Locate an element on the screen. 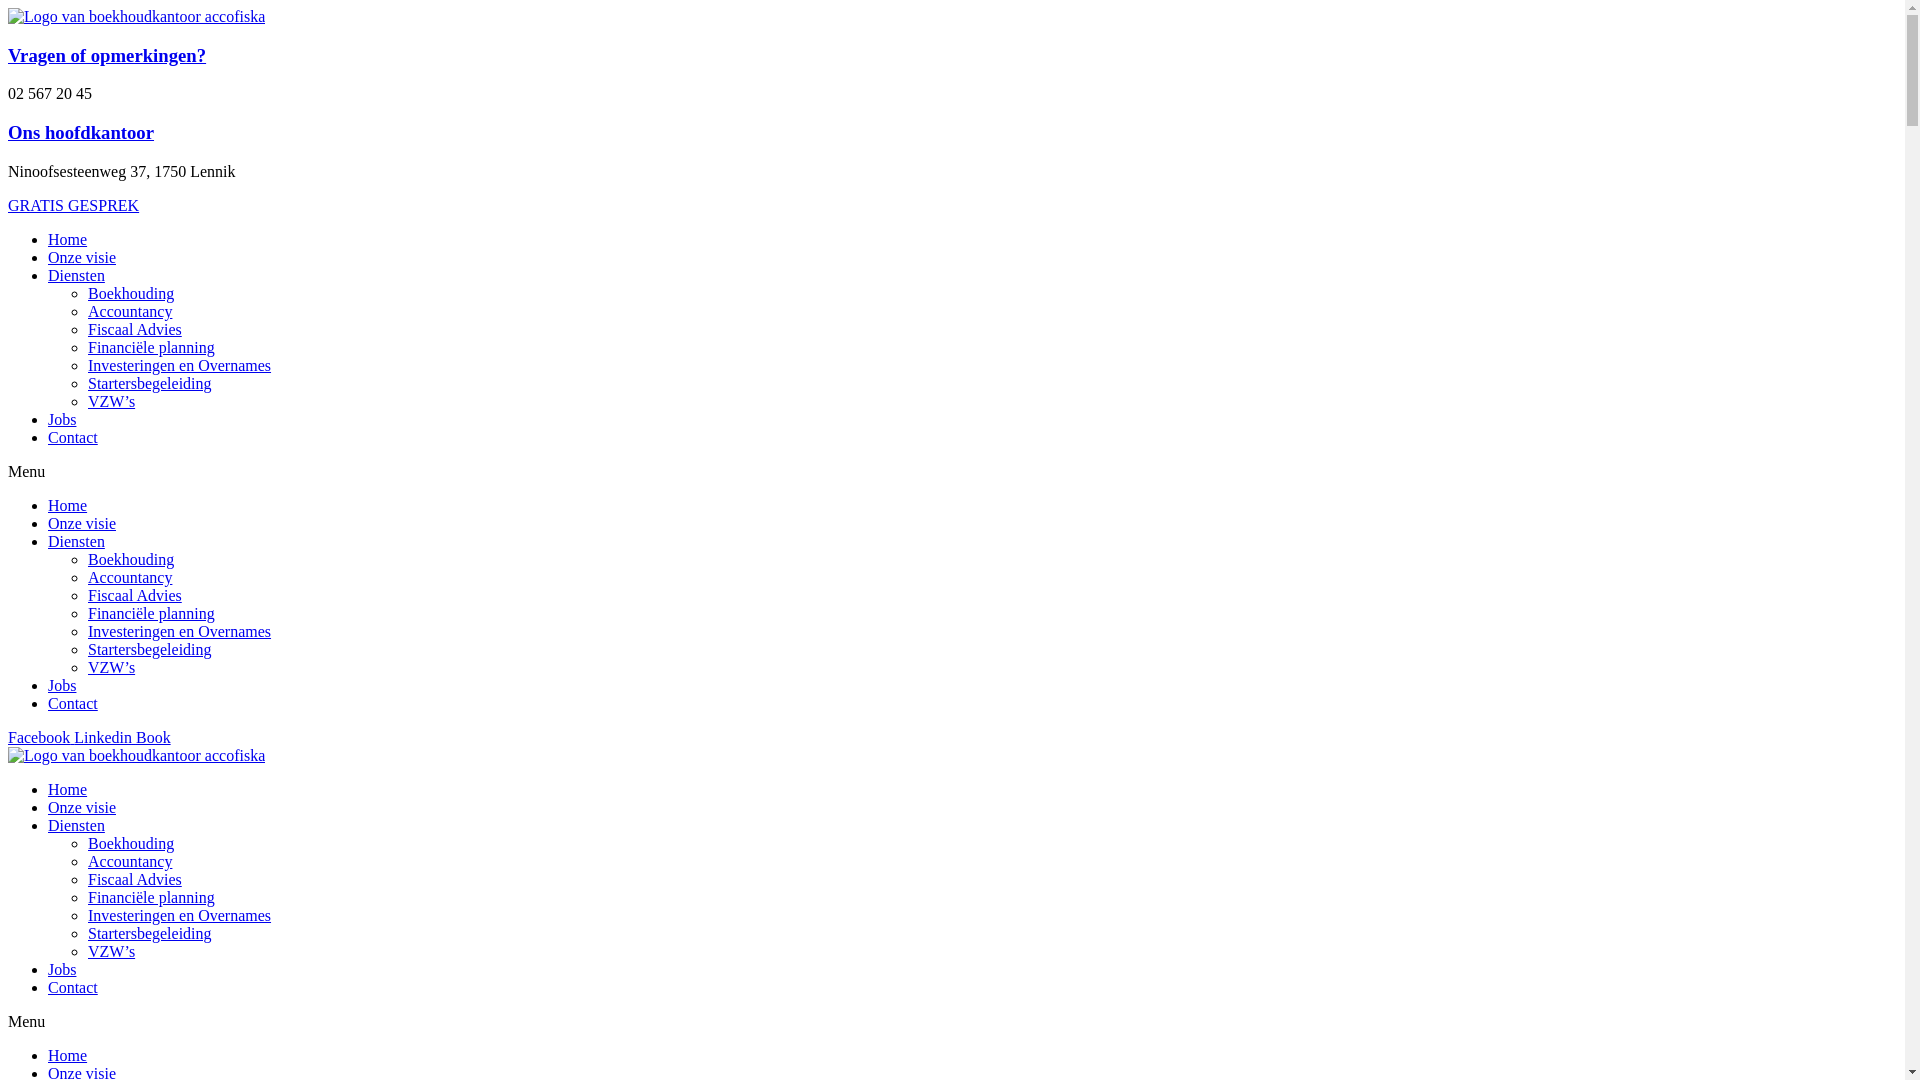 The image size is (1920, 1080). Onze visie is located at coordinates (82, 524).